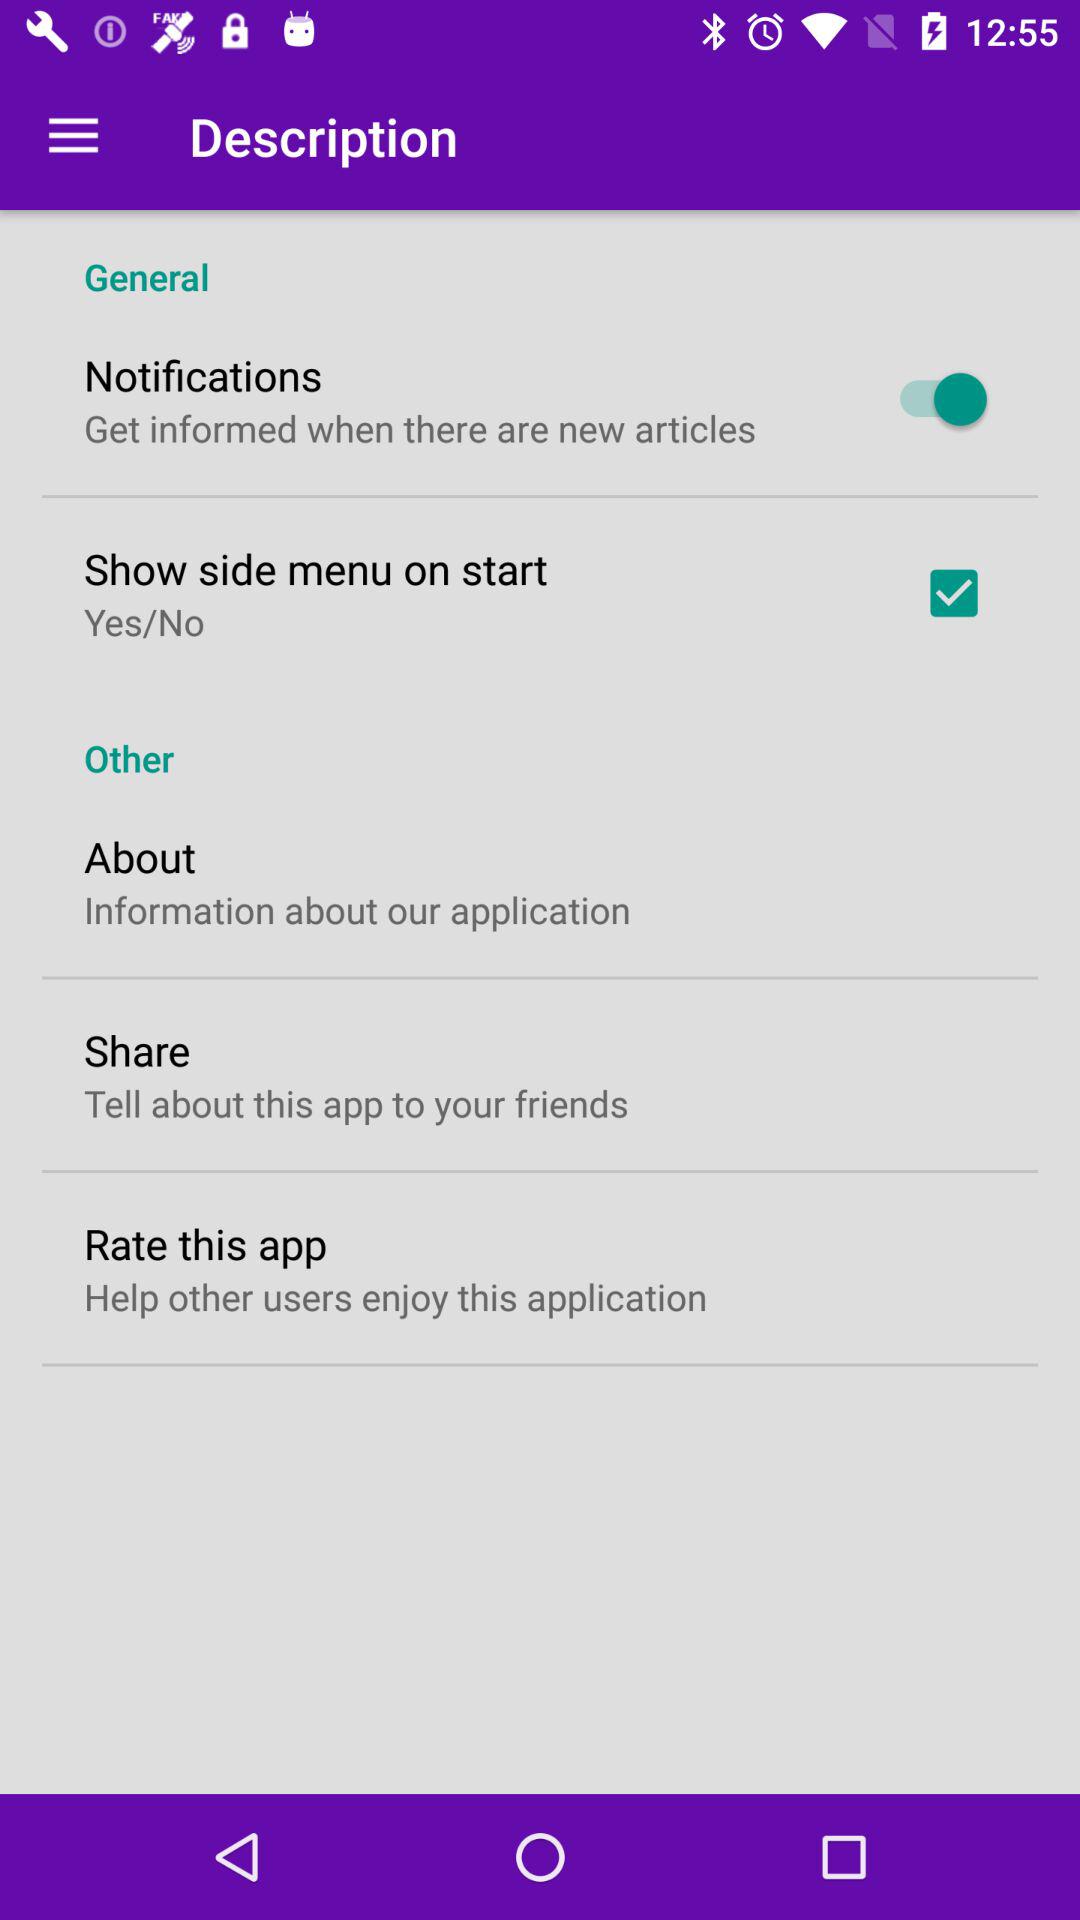 This screenshot has height=1920, width=1080. I want to click on select the icon below the get informed when icon, so click(316, 568).